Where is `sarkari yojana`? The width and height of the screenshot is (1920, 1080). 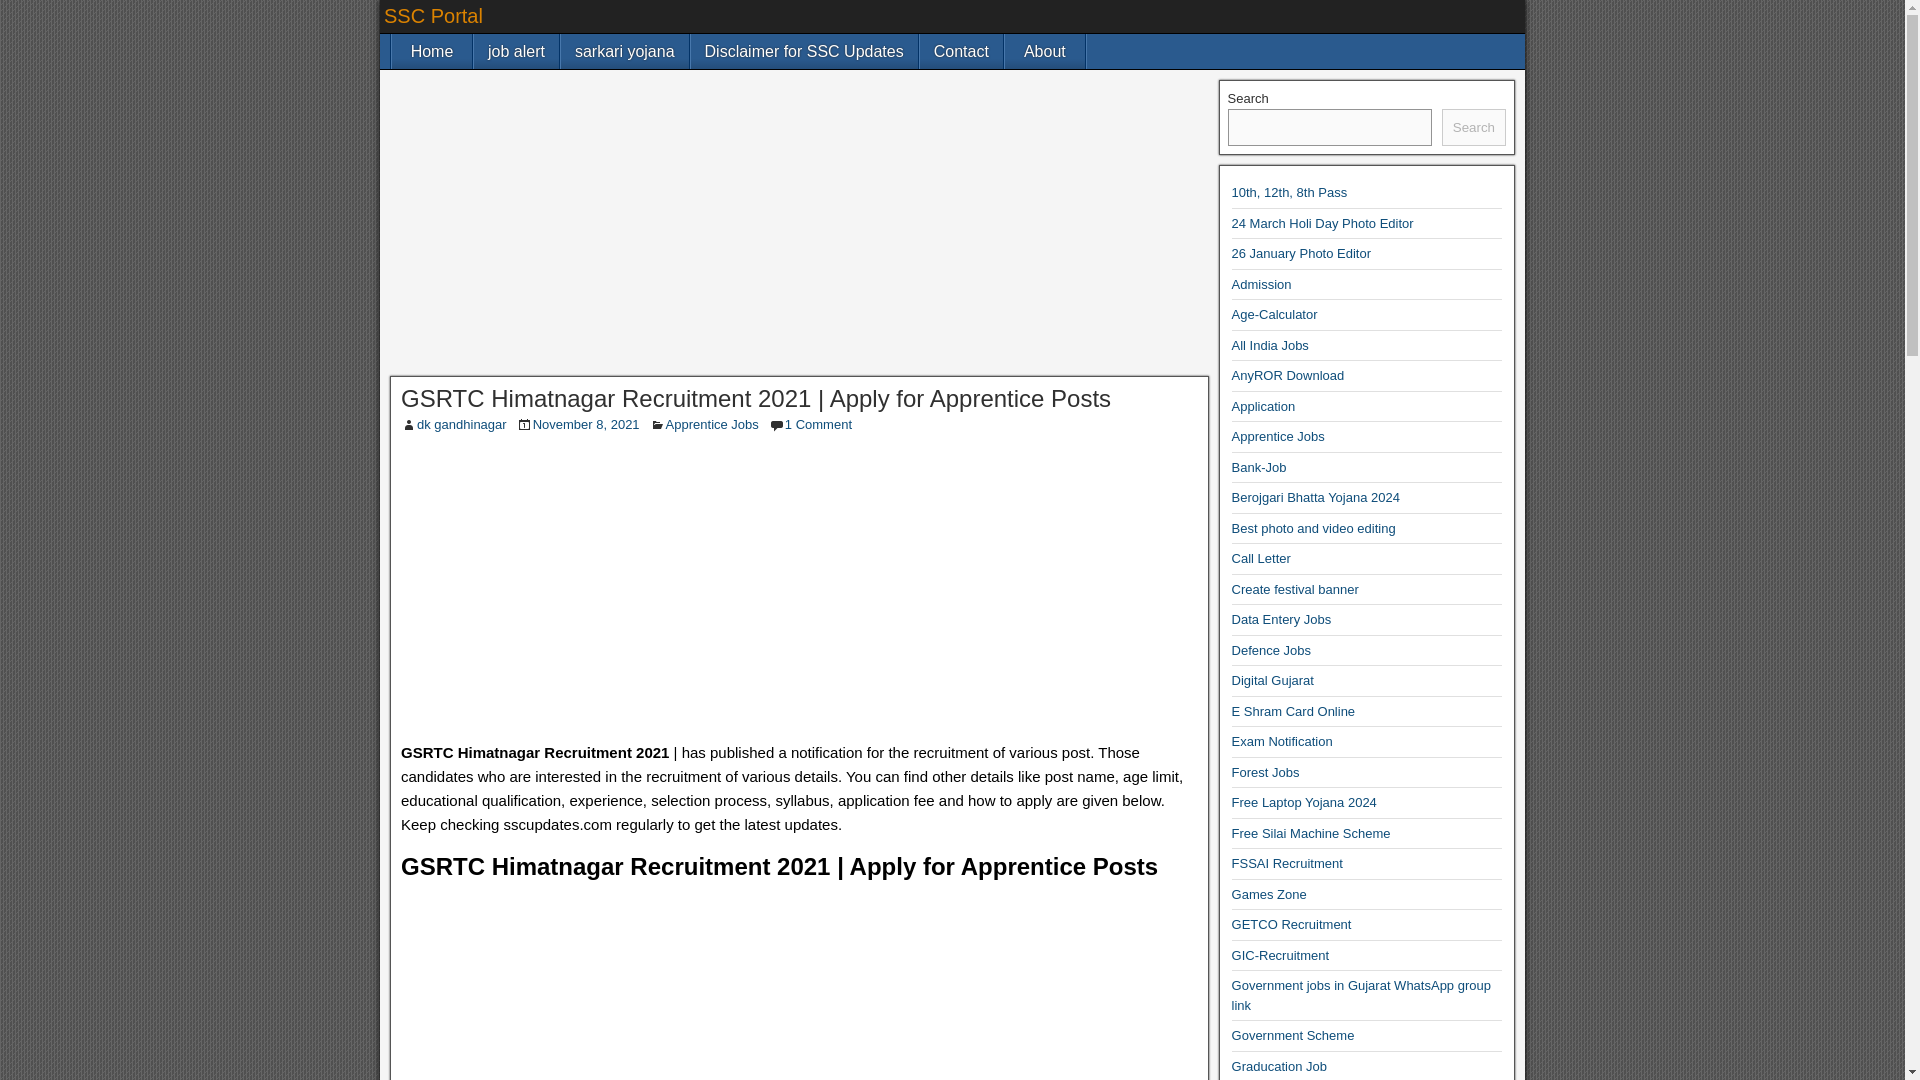
sarkari yojana is located at coordinates (624, 51).